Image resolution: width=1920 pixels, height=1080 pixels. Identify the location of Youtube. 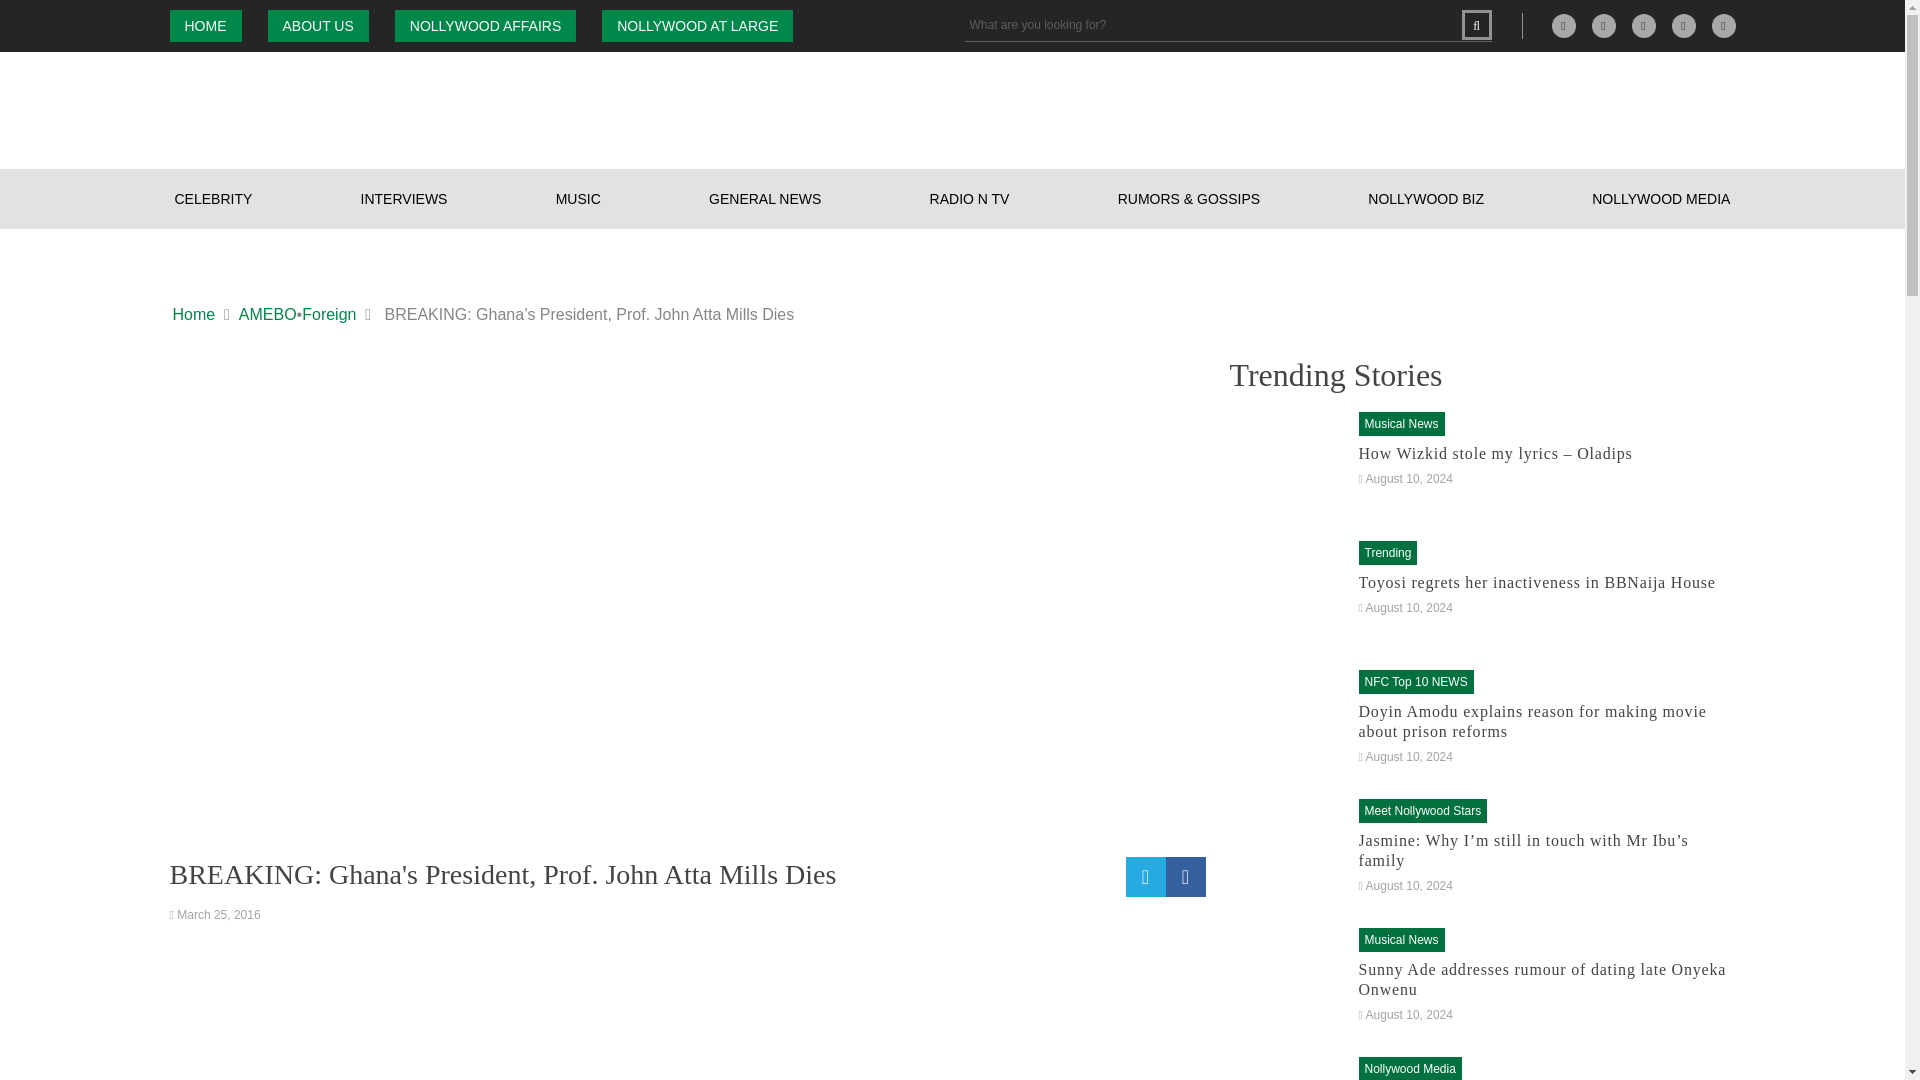
(1724, 26).